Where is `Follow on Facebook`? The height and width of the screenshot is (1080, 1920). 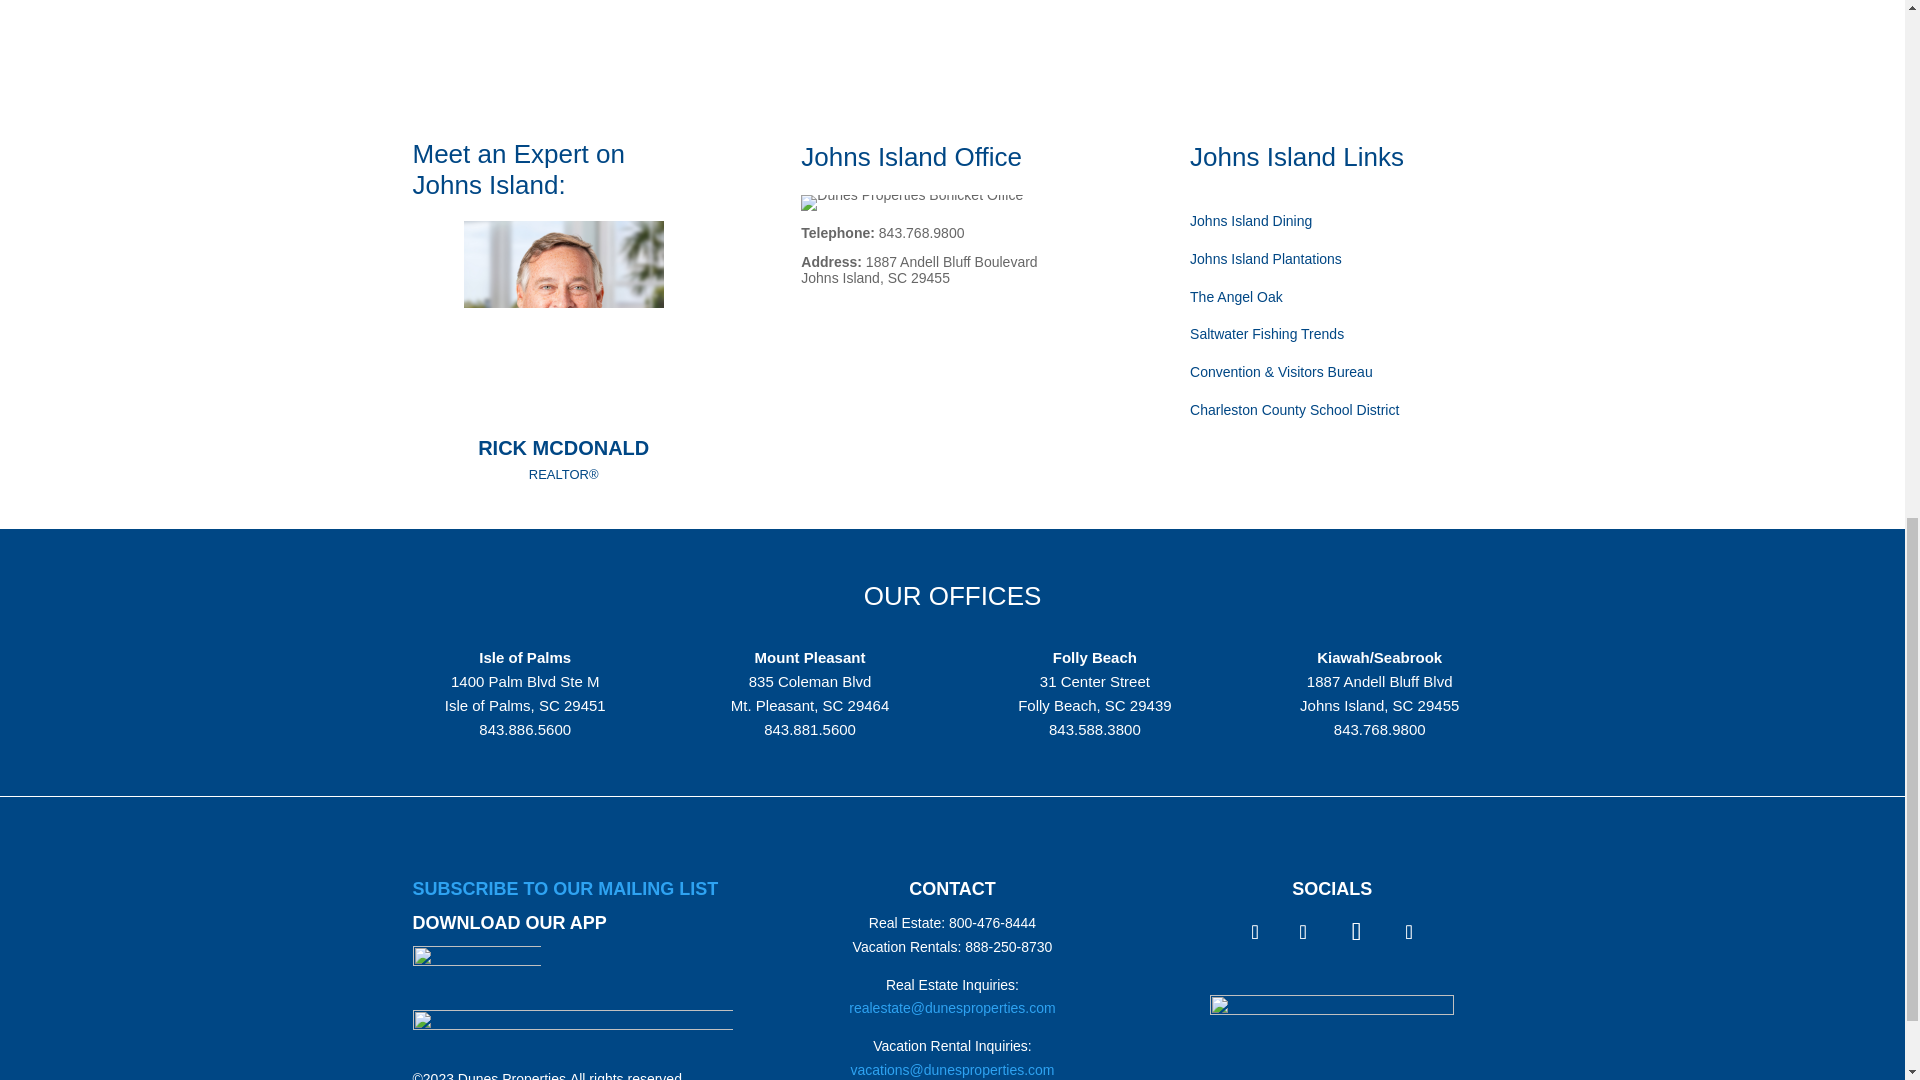
Follow on Facebook is located at coordinates (1254, 931).